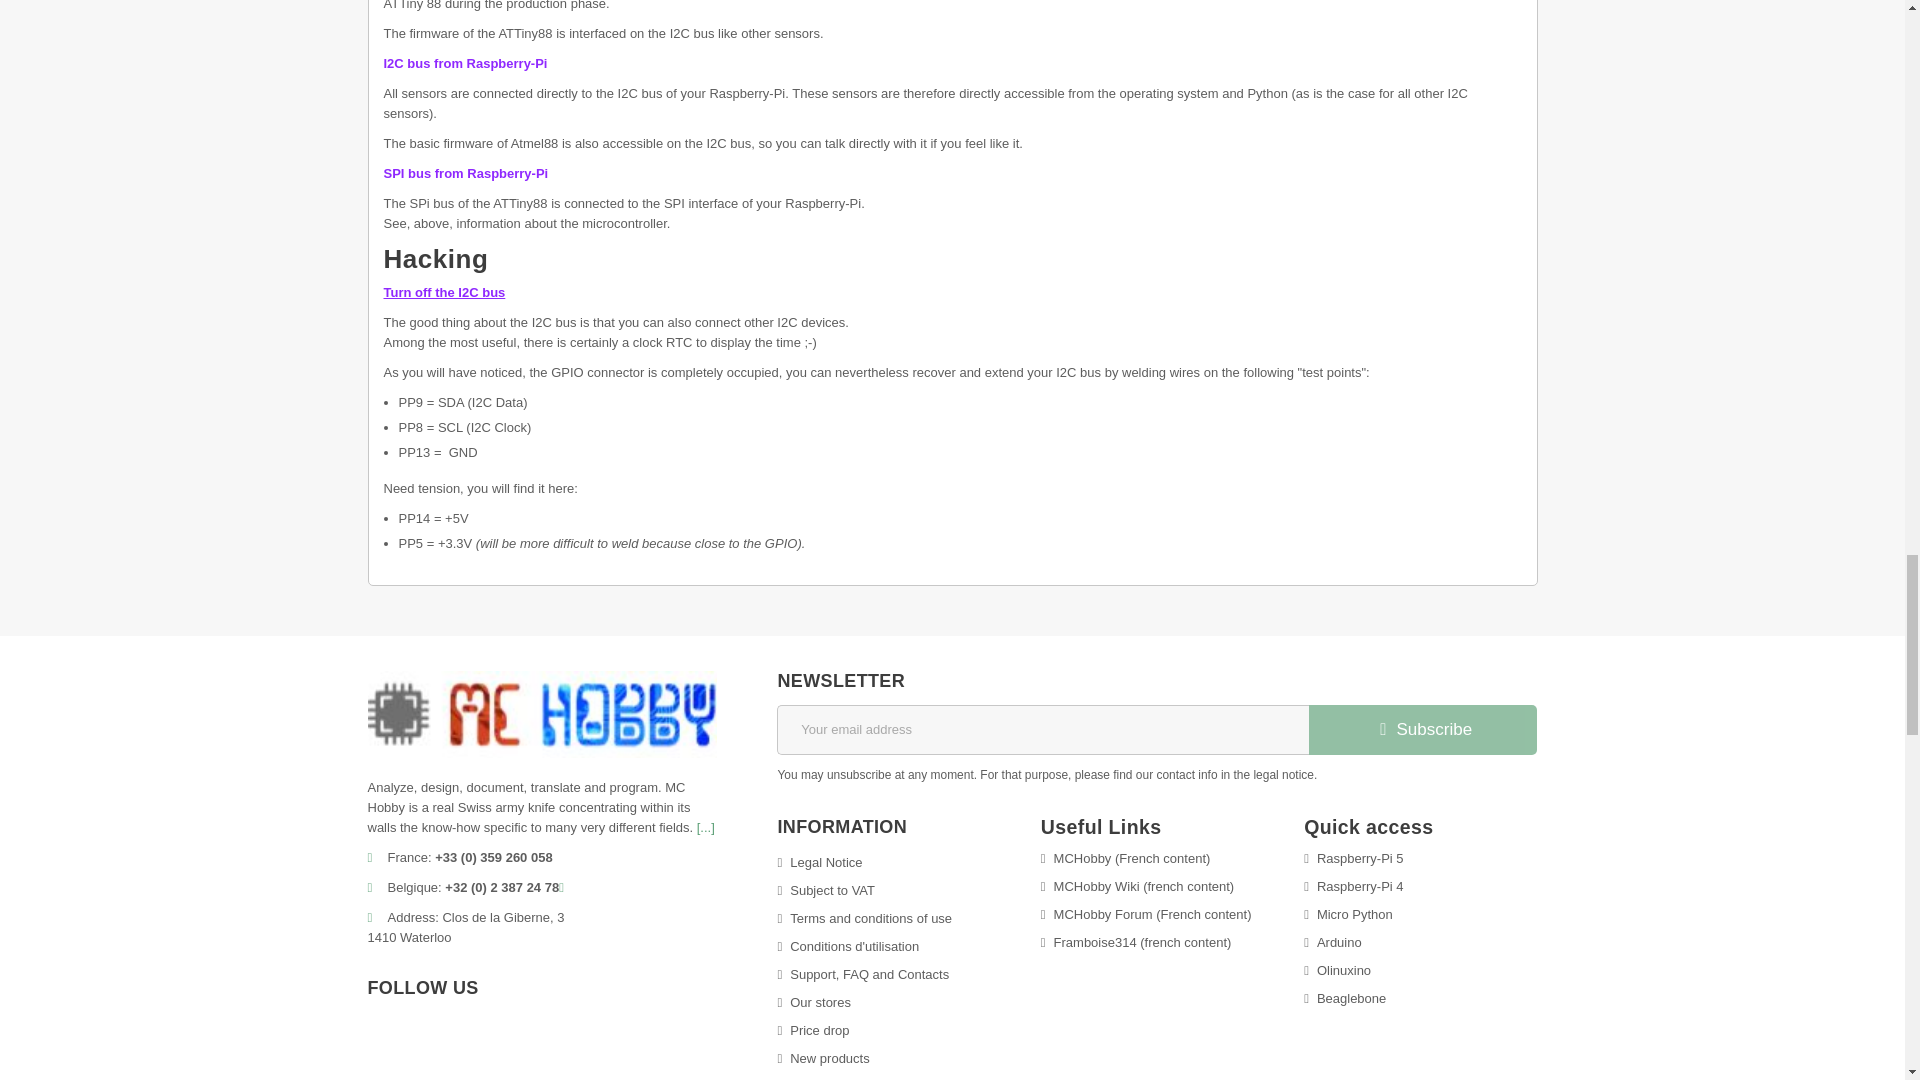  I want to click on Legal Notice, so click(820, 862).